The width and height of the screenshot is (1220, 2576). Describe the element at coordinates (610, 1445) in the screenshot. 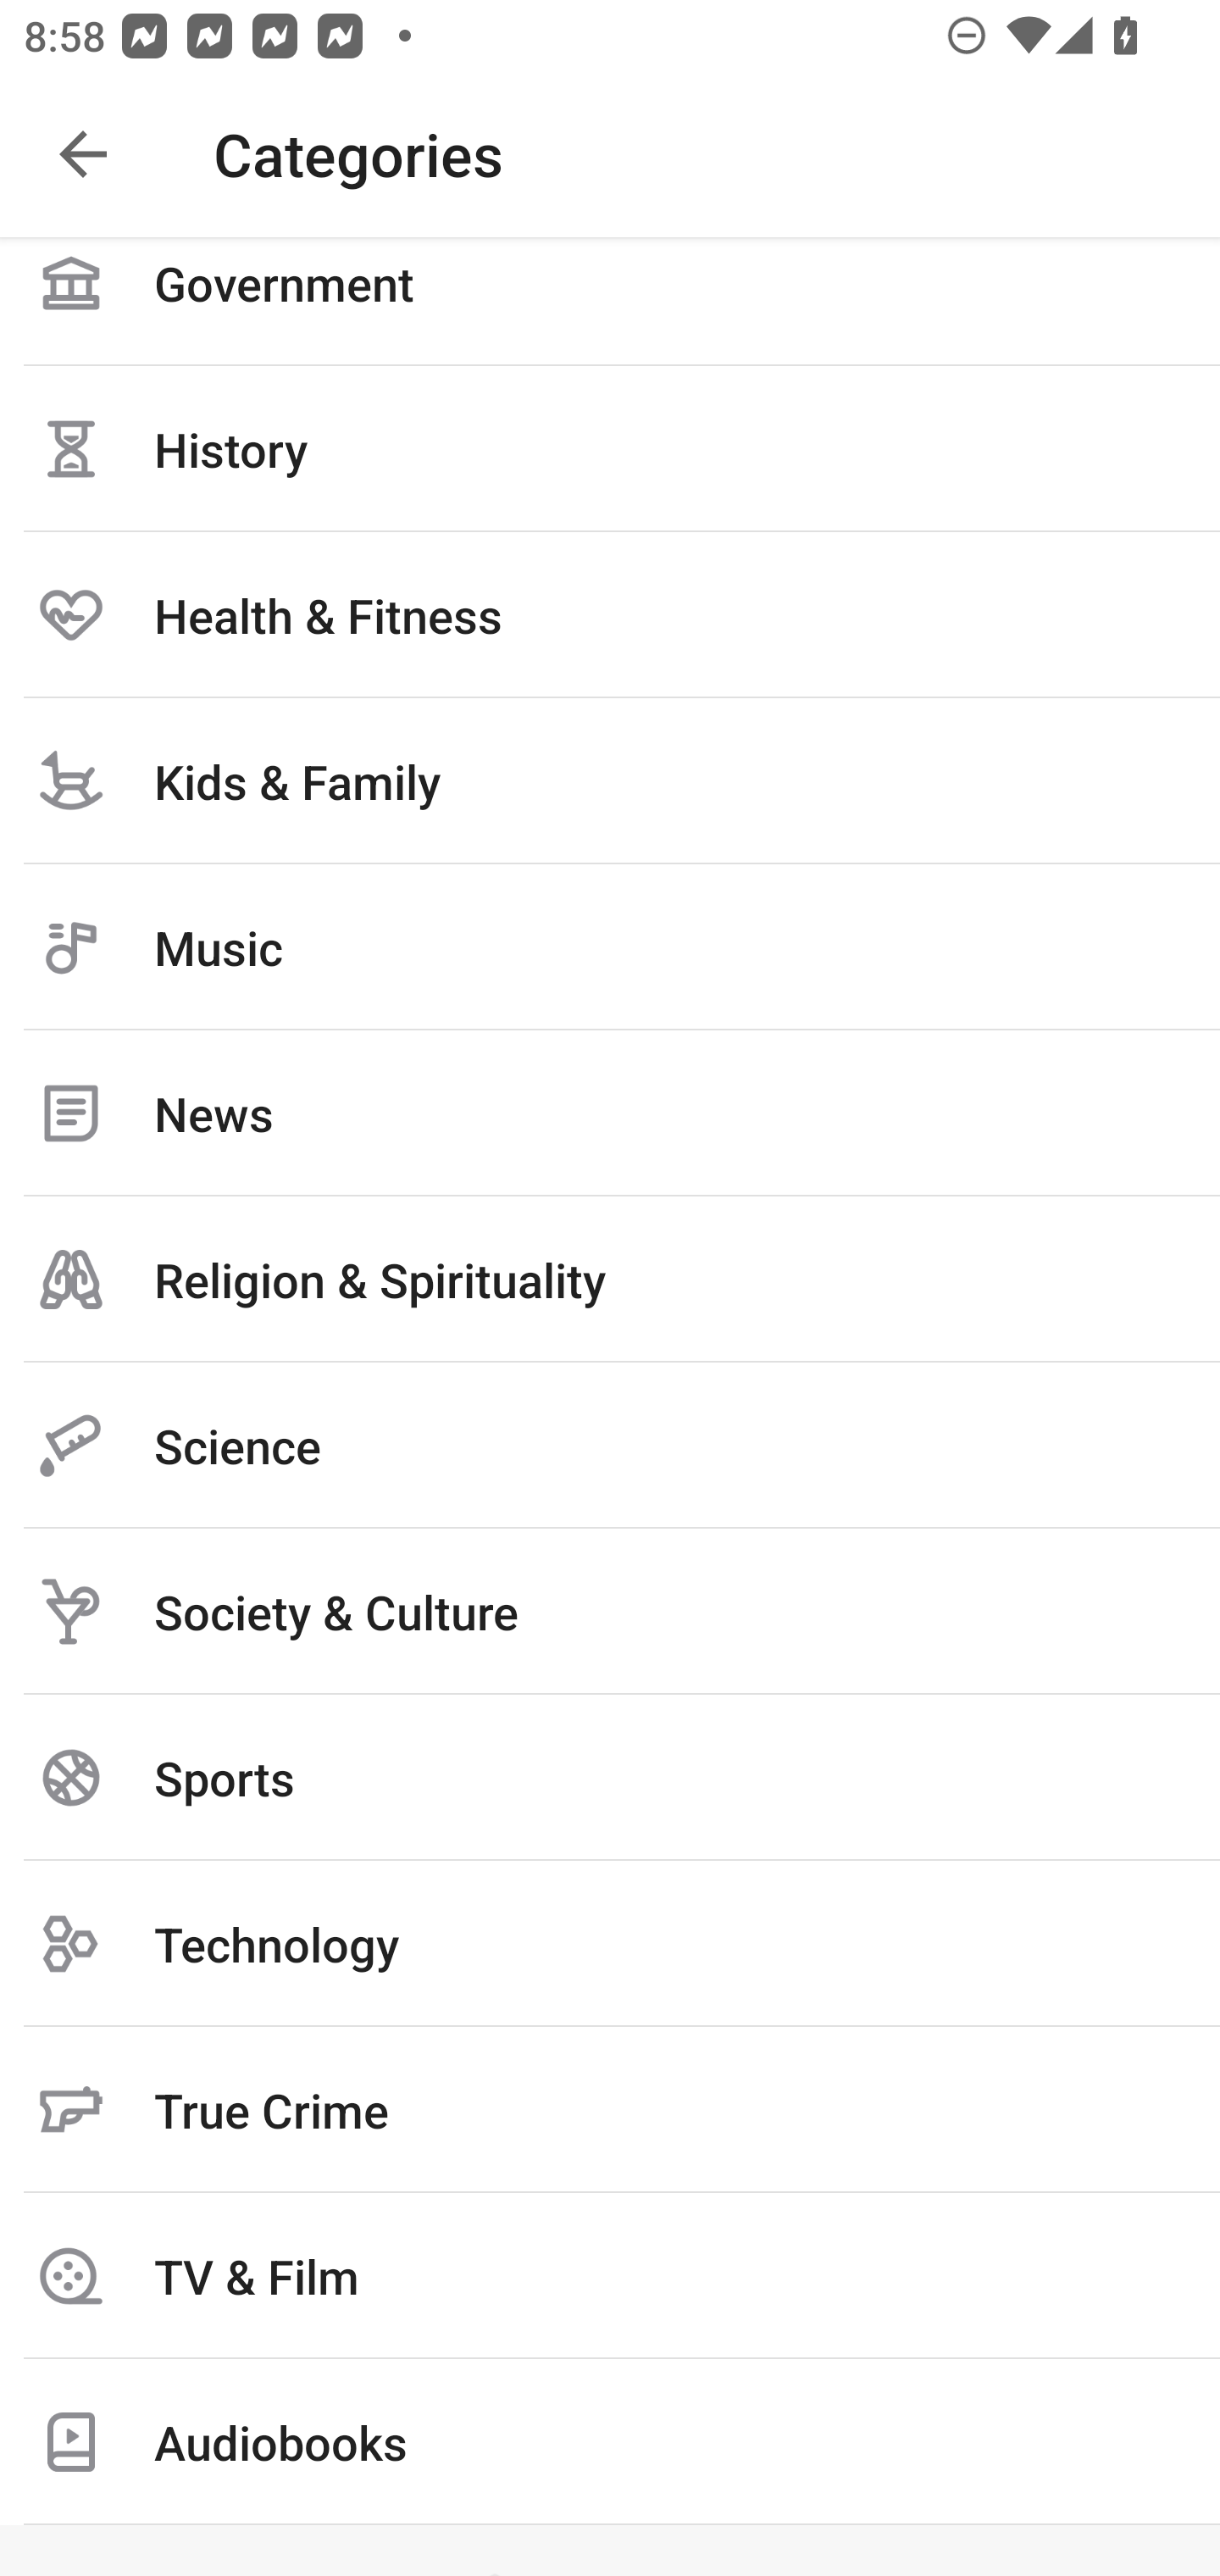

I see `Science` at that location.